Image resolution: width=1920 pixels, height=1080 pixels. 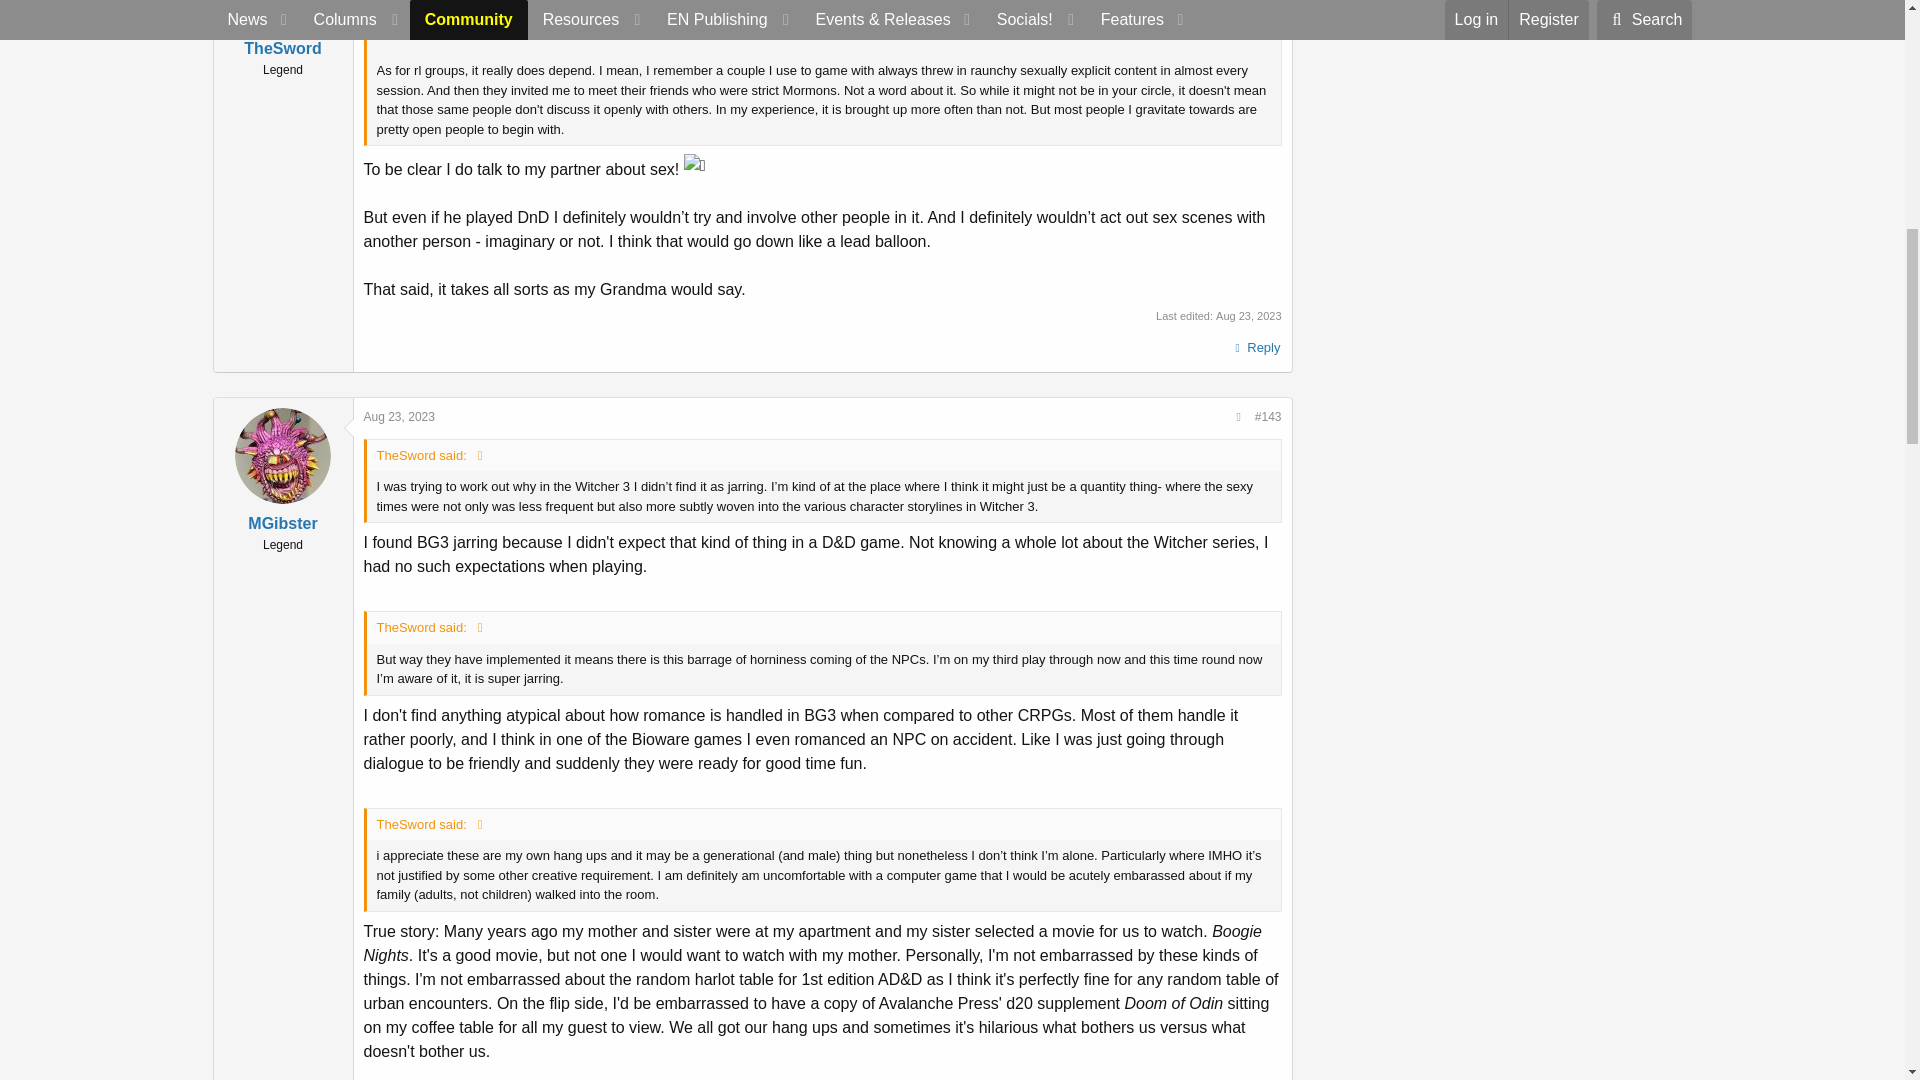 I want to click on Aug 23, 2023 at 6:27 PM, so click(x=400, y=417).